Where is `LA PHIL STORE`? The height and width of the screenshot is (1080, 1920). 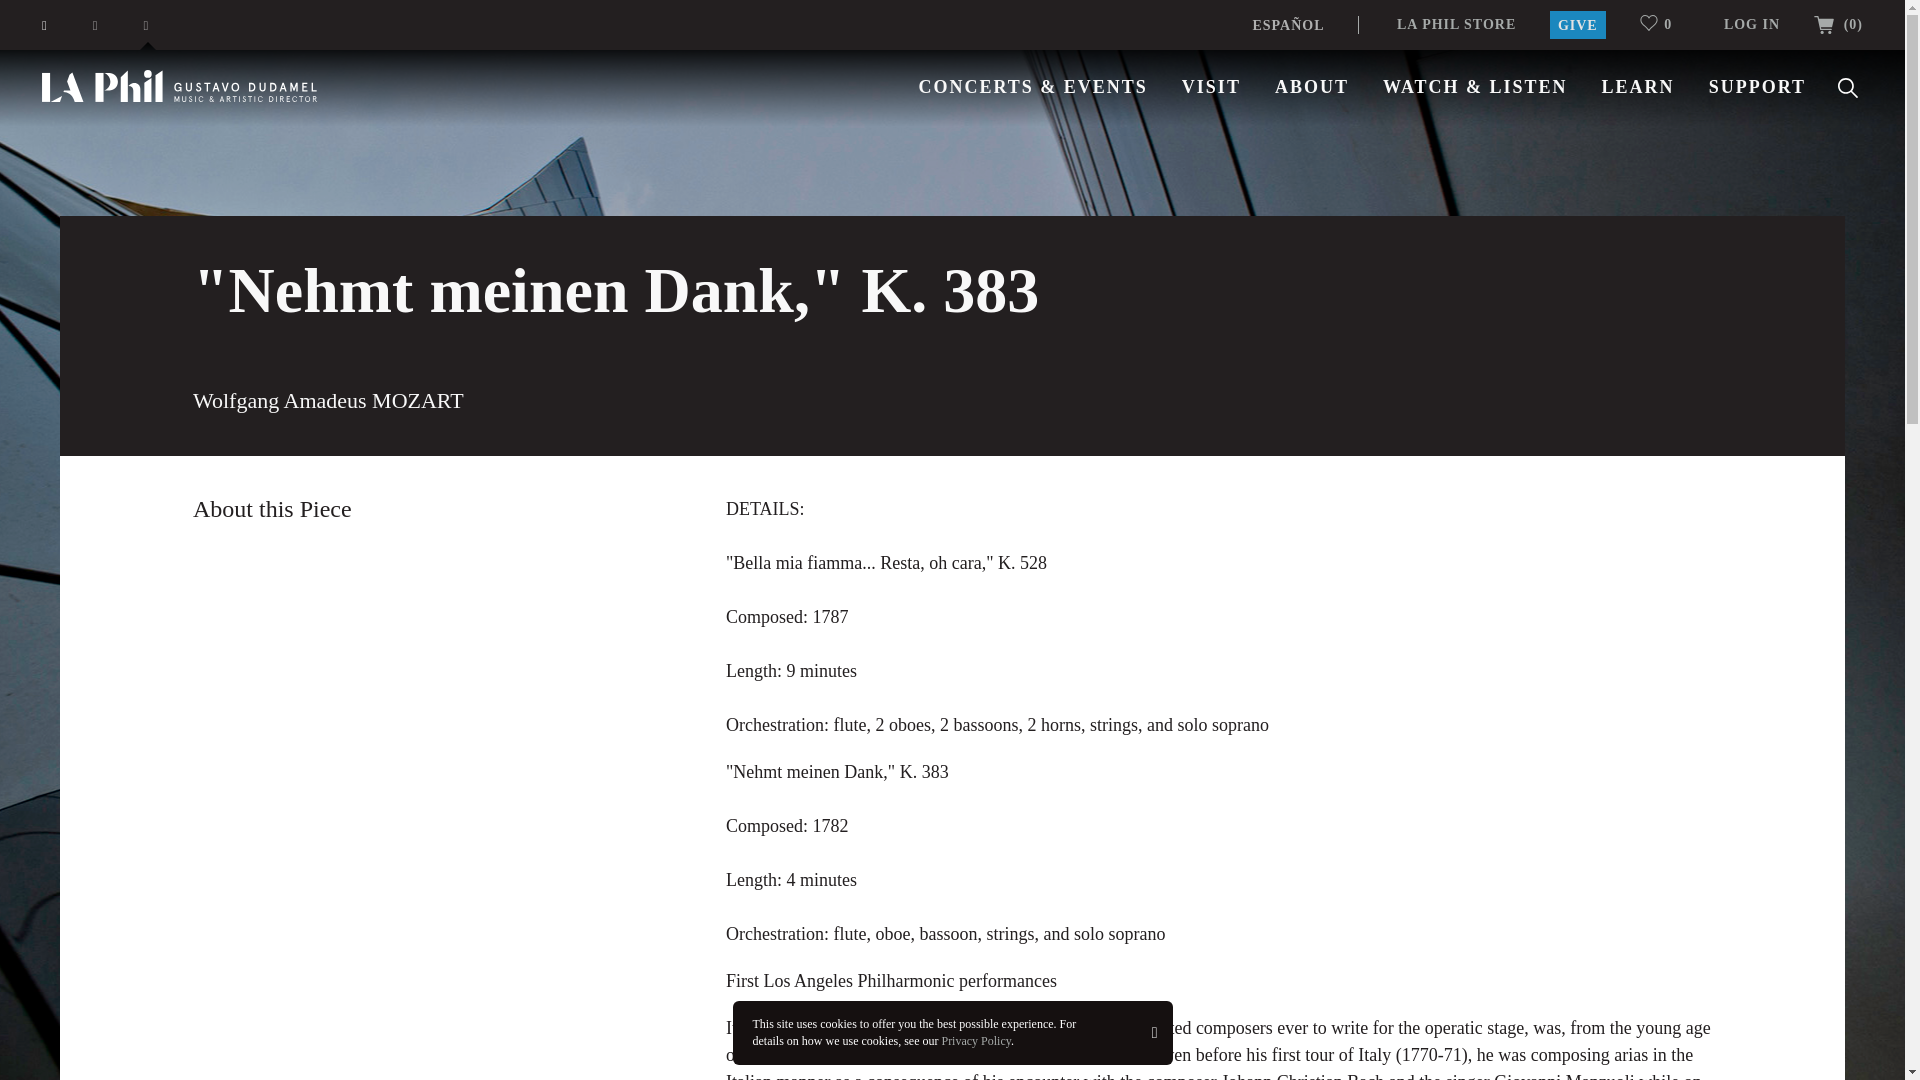 LA PHIL STORE is located at coordinates (1456, 24).